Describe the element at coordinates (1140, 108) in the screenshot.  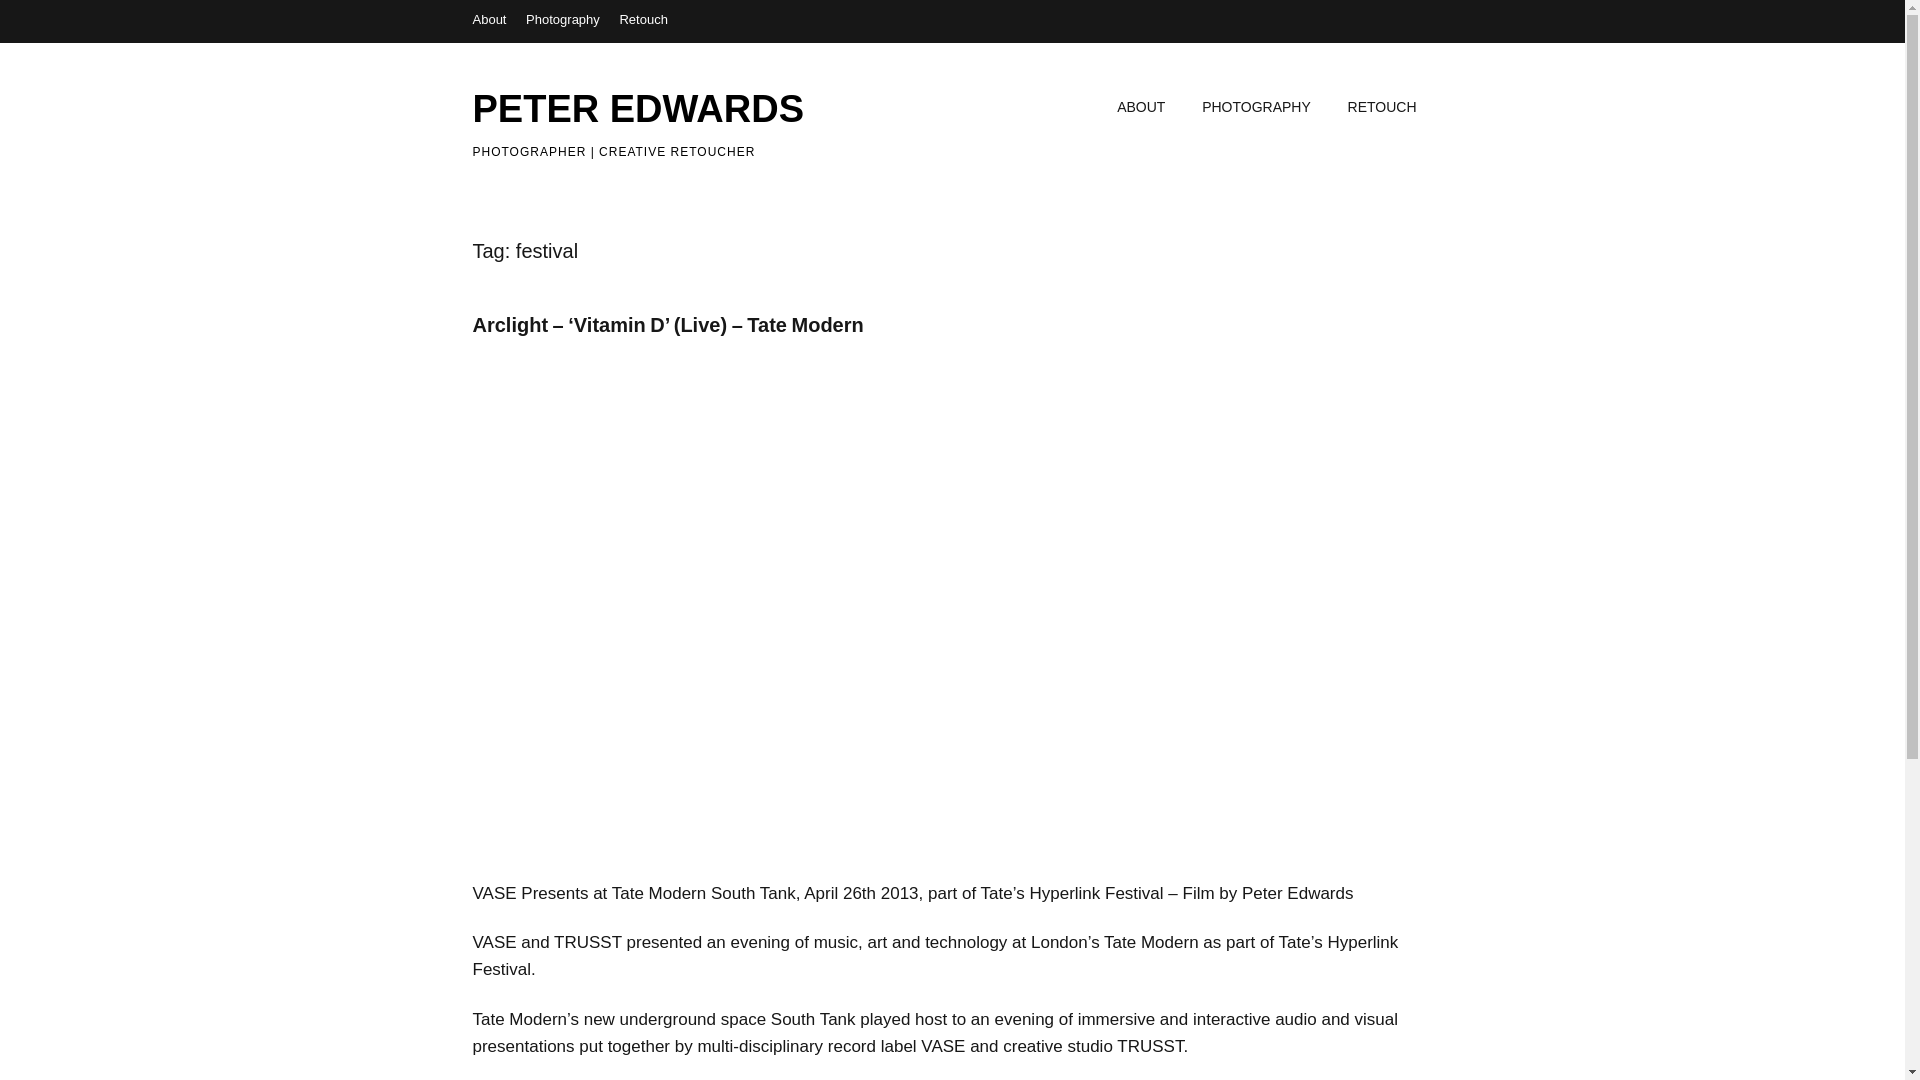
I see `ABOUT` at that location.